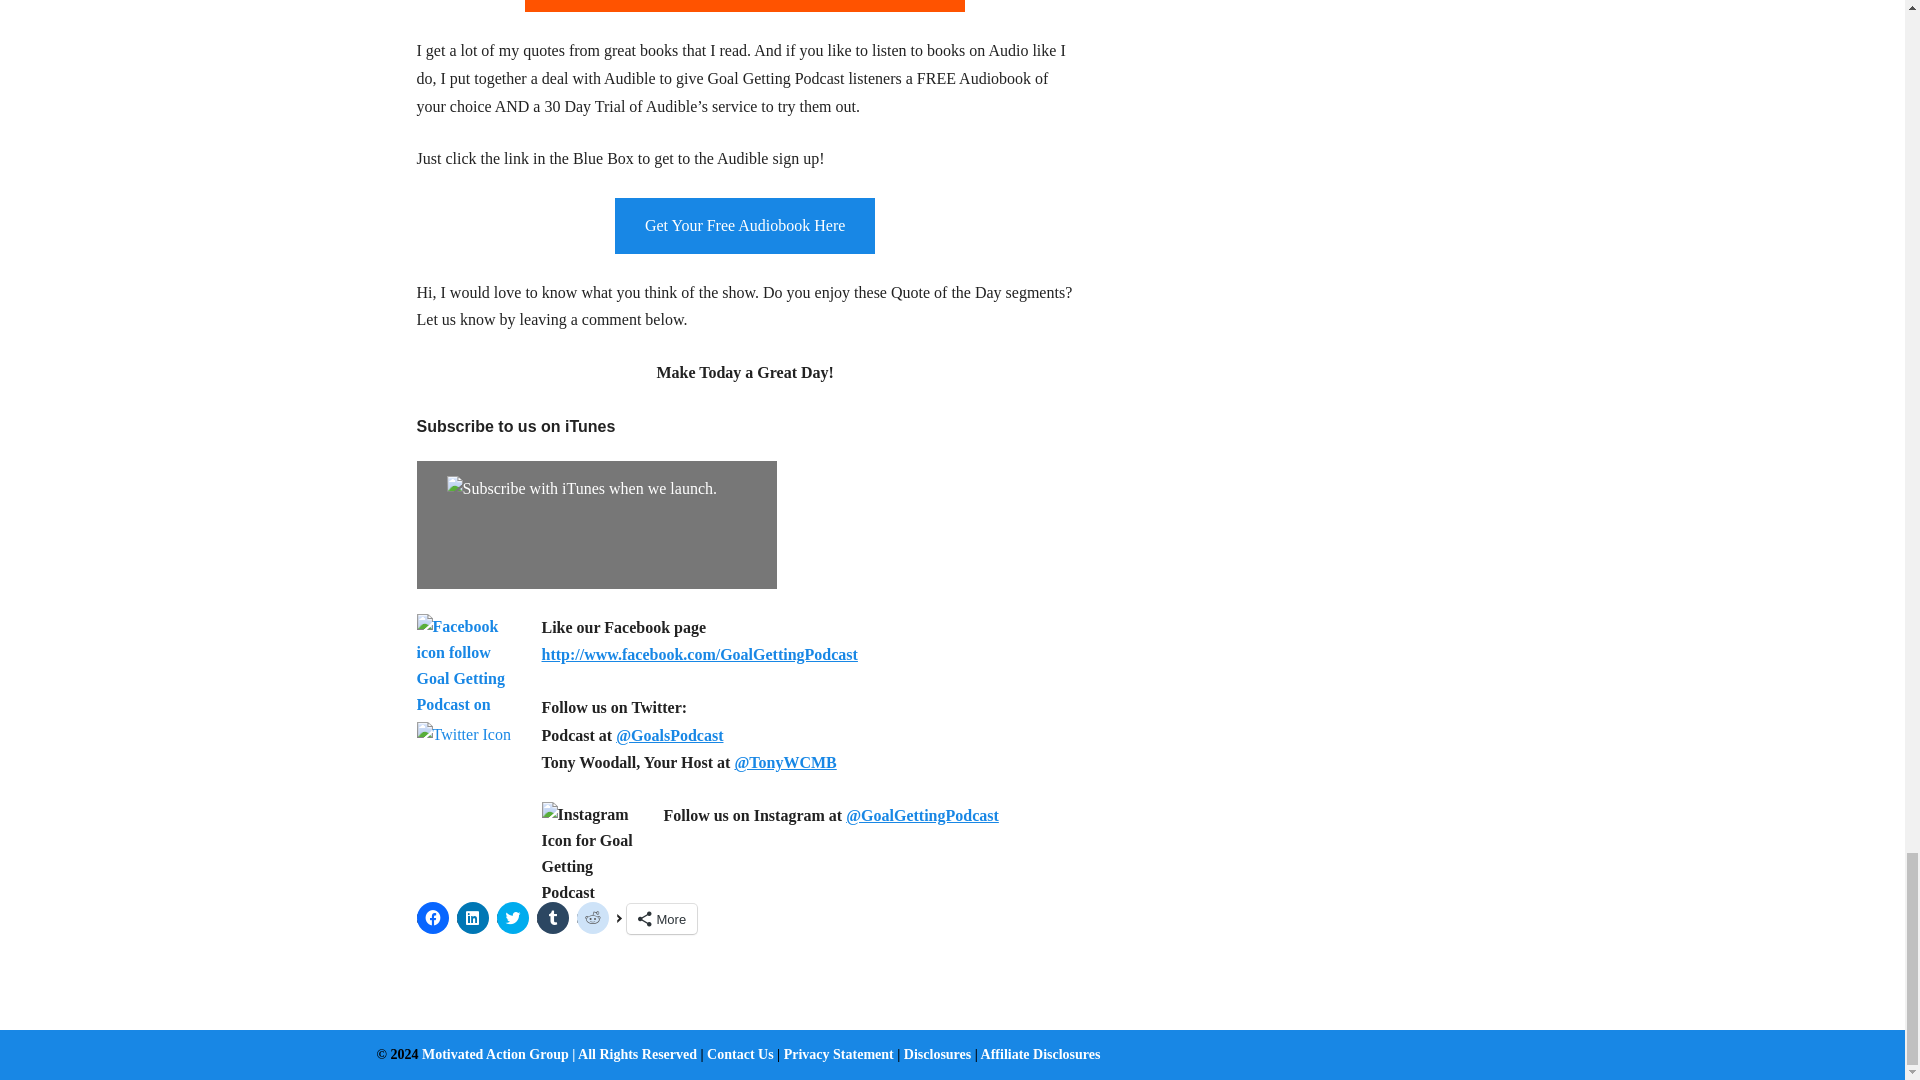  Describe the element at coordinates (744, 225) in the screenshot. I see `Get Your Free Audiobook Here` at that location.